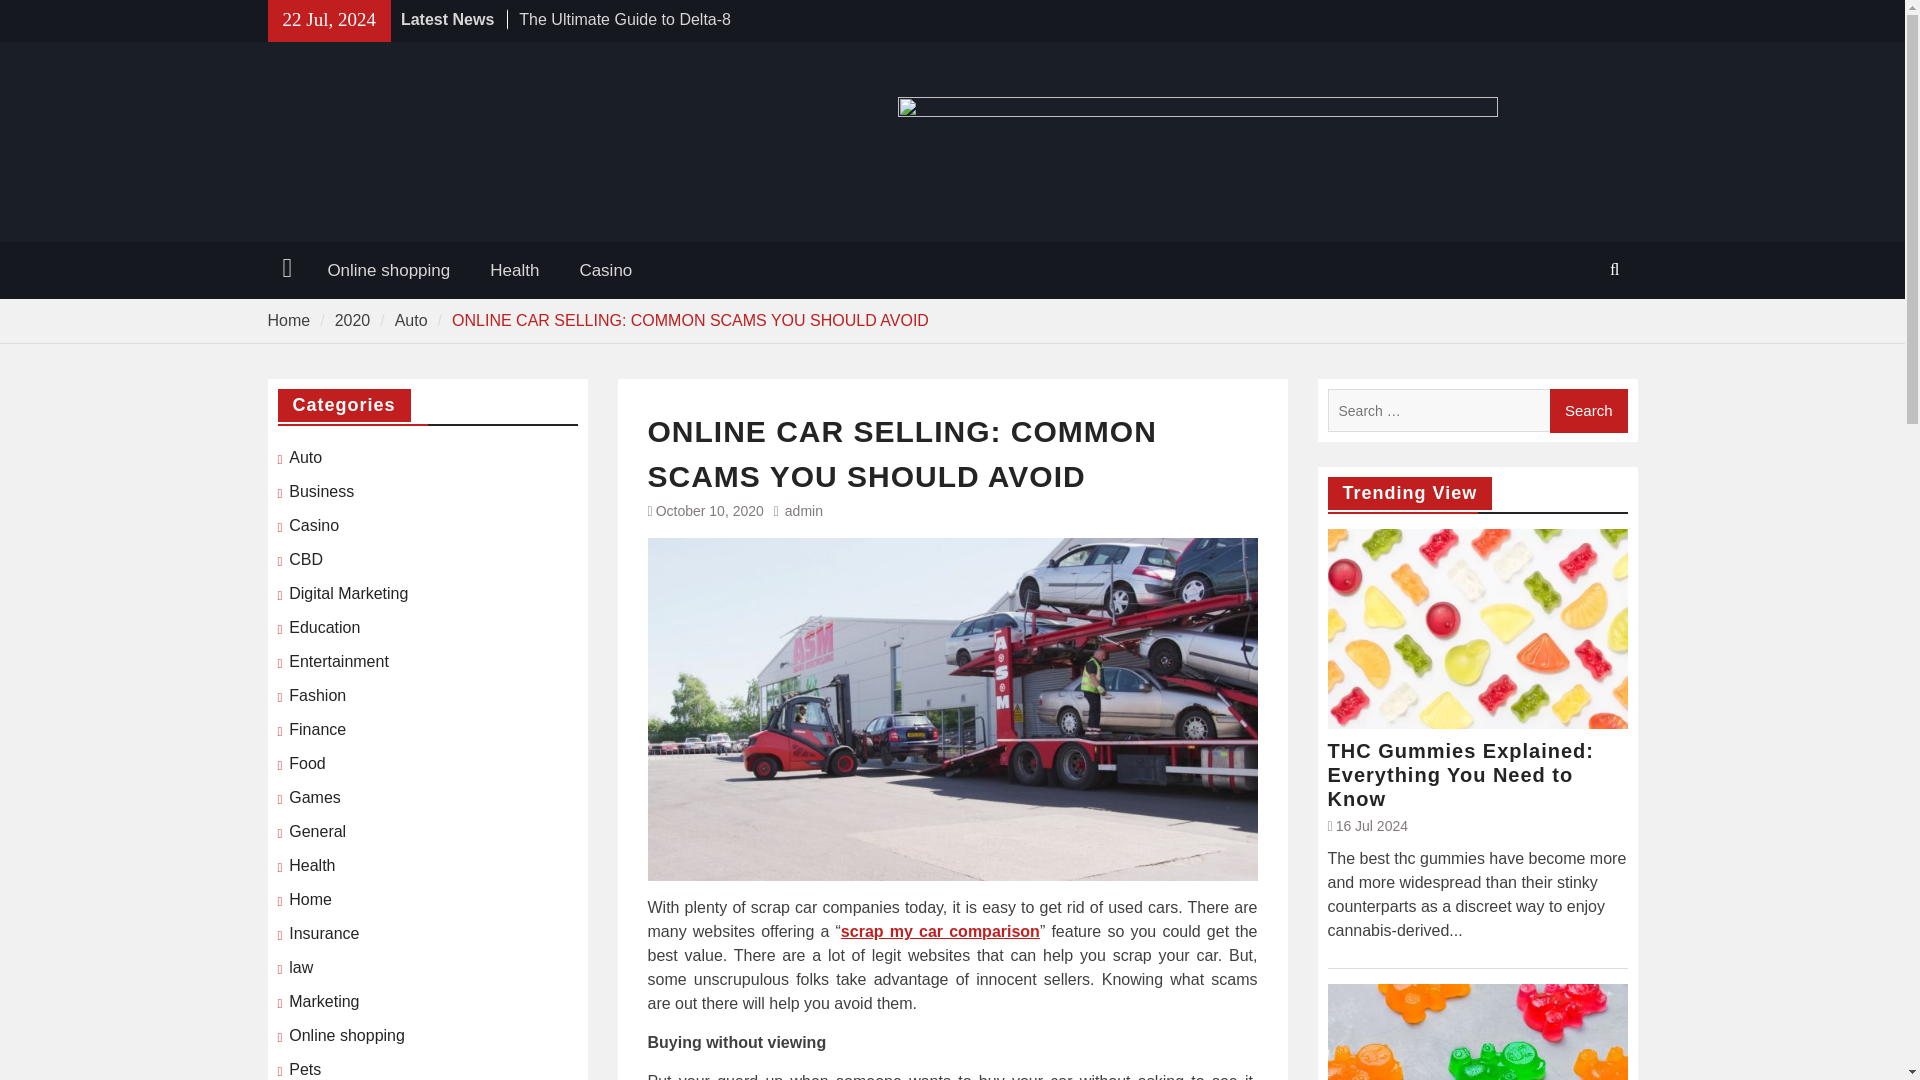 The width and height of the screenshot is (1920, 1080). Describe the element at coordinates (388, 270) in the screenshot. I see `Online shopping` at that location.